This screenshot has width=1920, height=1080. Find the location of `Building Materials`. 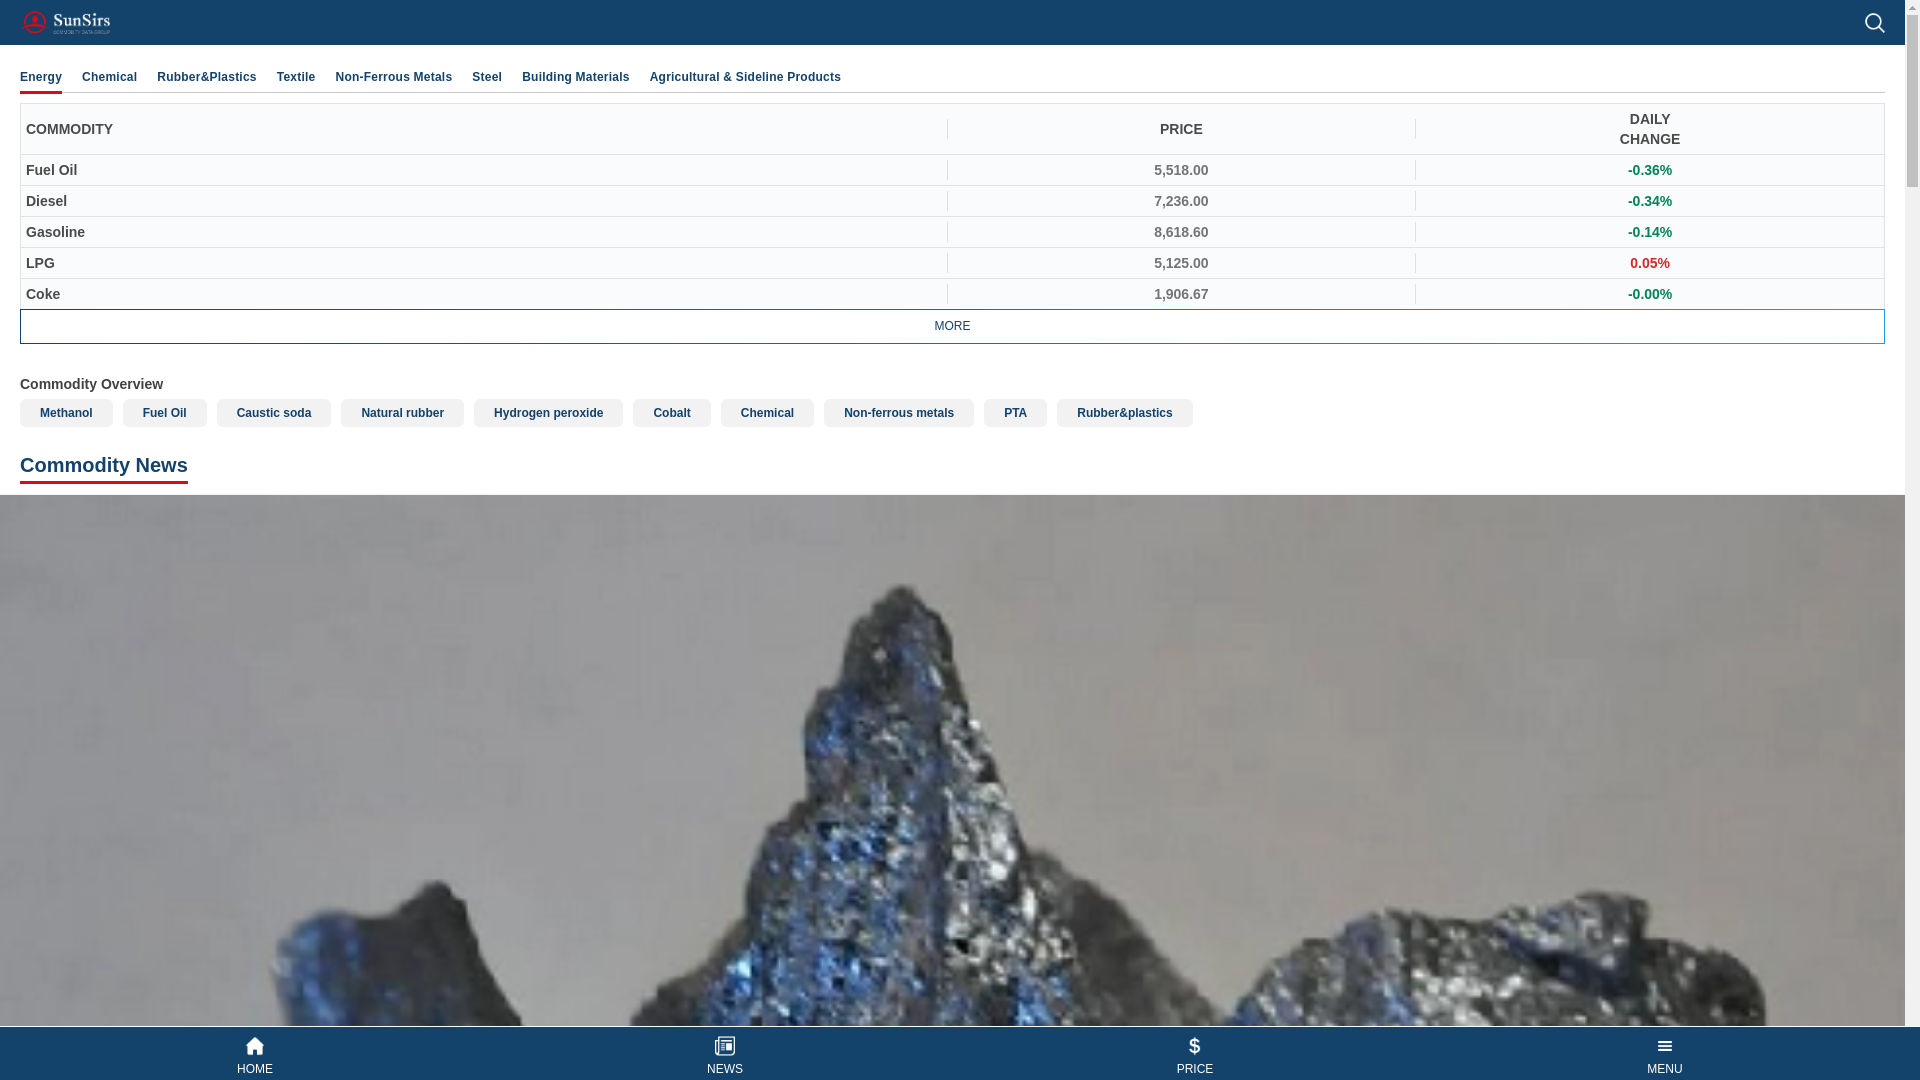

Building Materials is located at coordinates (576, 76).